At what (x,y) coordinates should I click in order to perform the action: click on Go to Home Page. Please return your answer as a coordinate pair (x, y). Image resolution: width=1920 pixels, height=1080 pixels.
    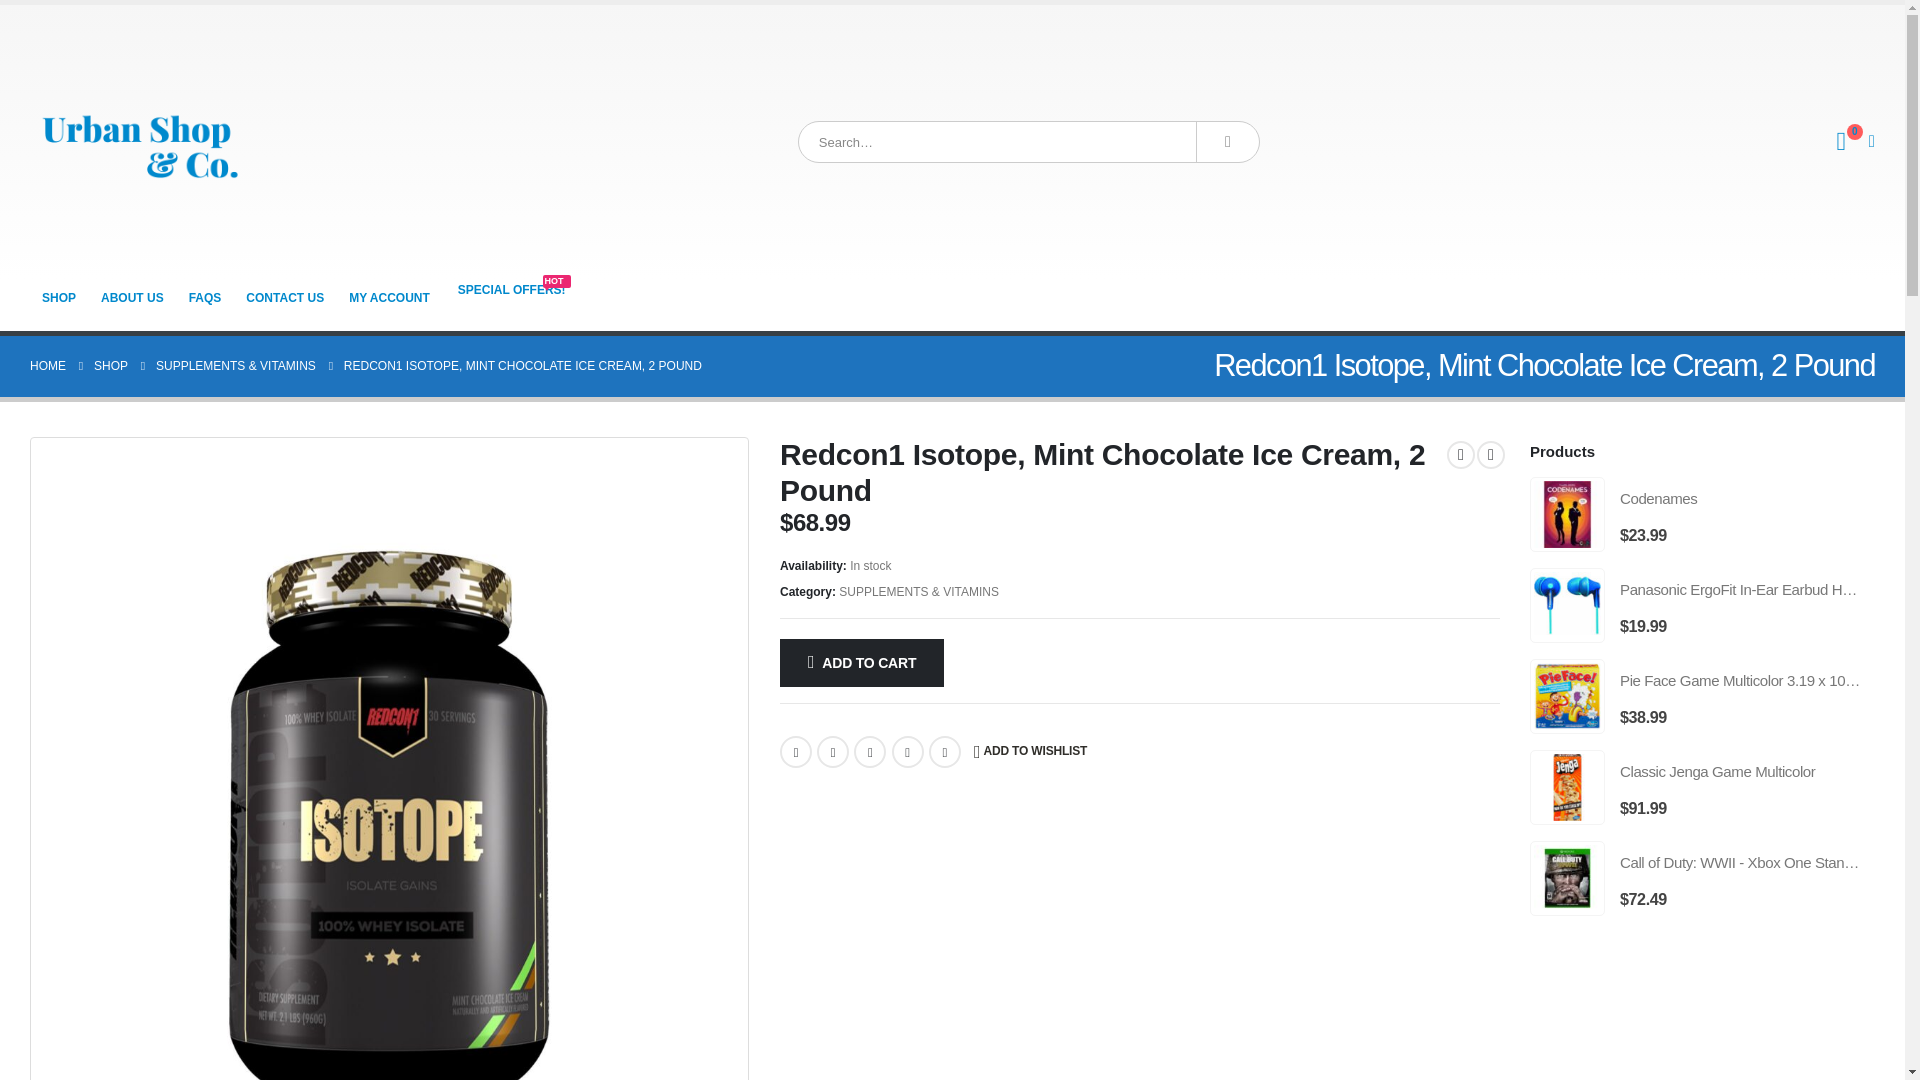
    Looking at the image, I should click on (48, 366).